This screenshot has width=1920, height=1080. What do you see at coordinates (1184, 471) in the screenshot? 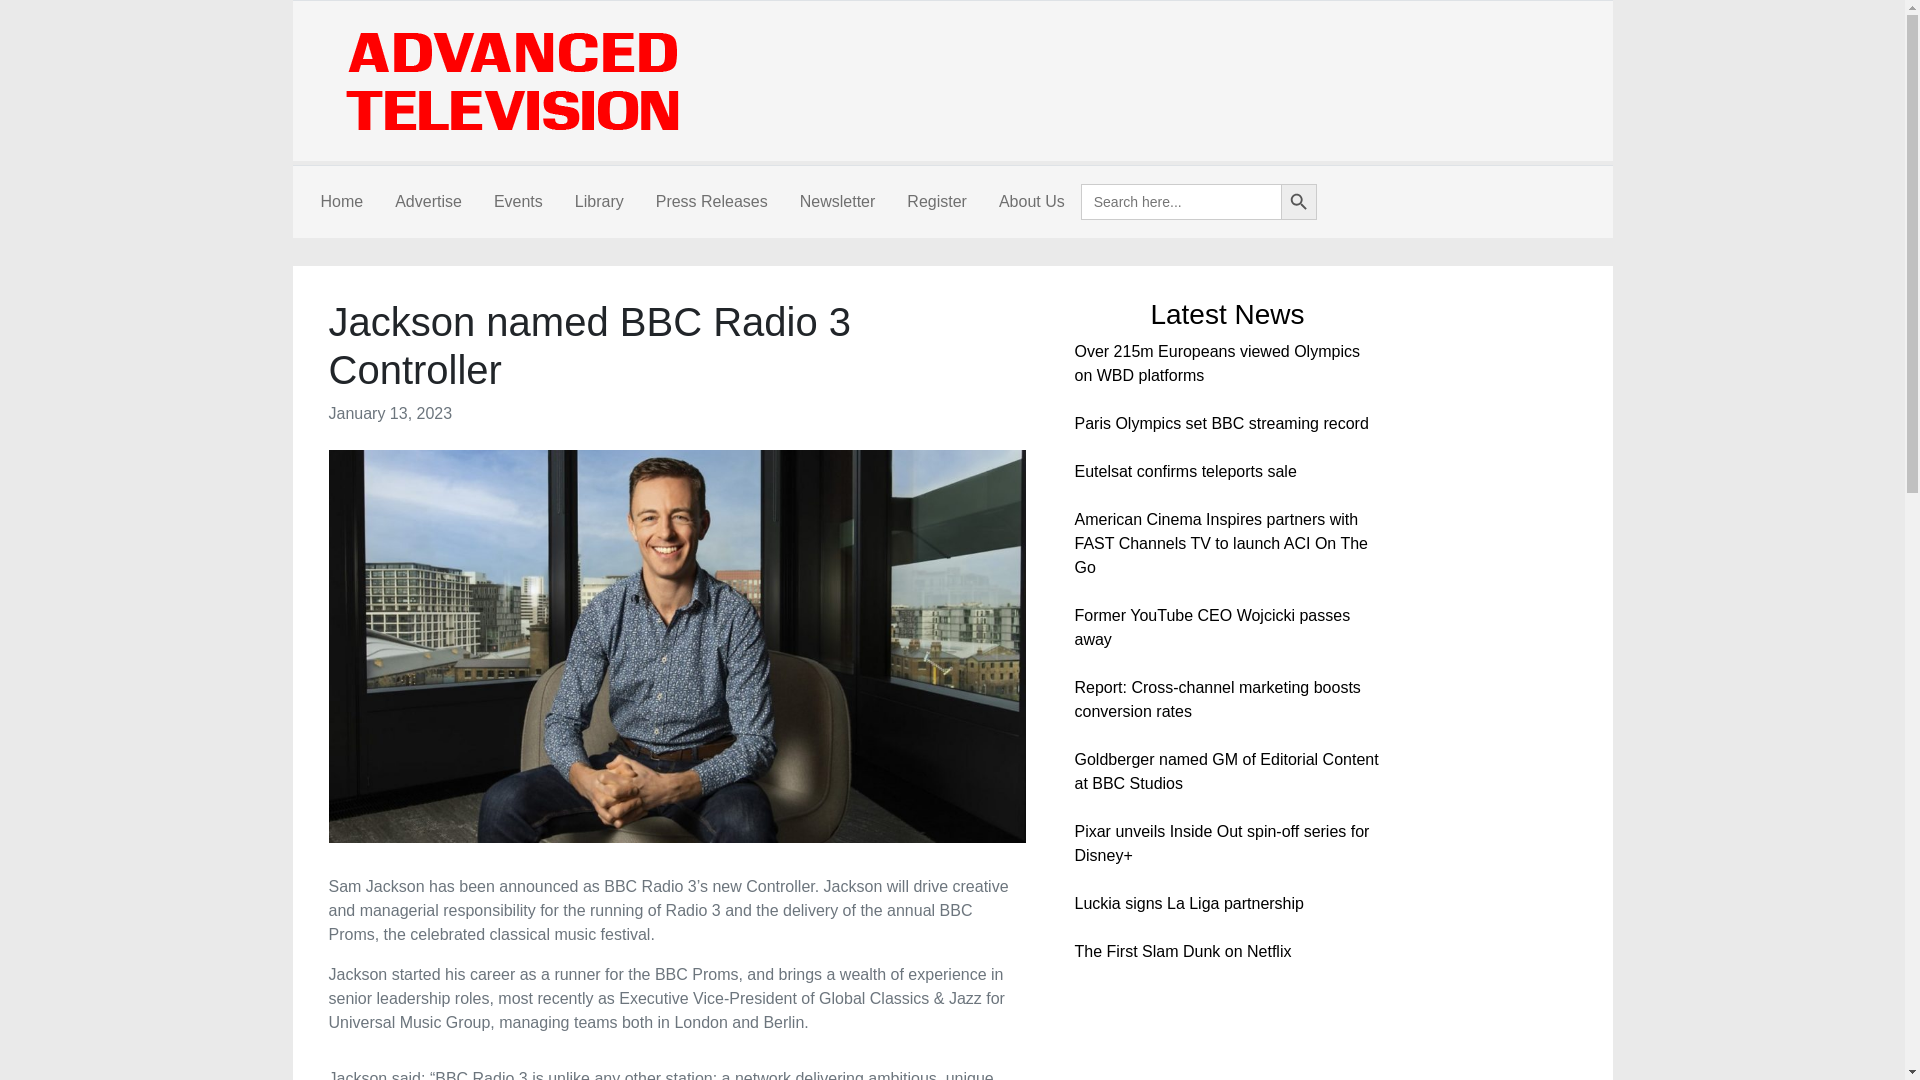
I see `Eutelsat confirms teleports sale` at bounding box center [1184, 471].